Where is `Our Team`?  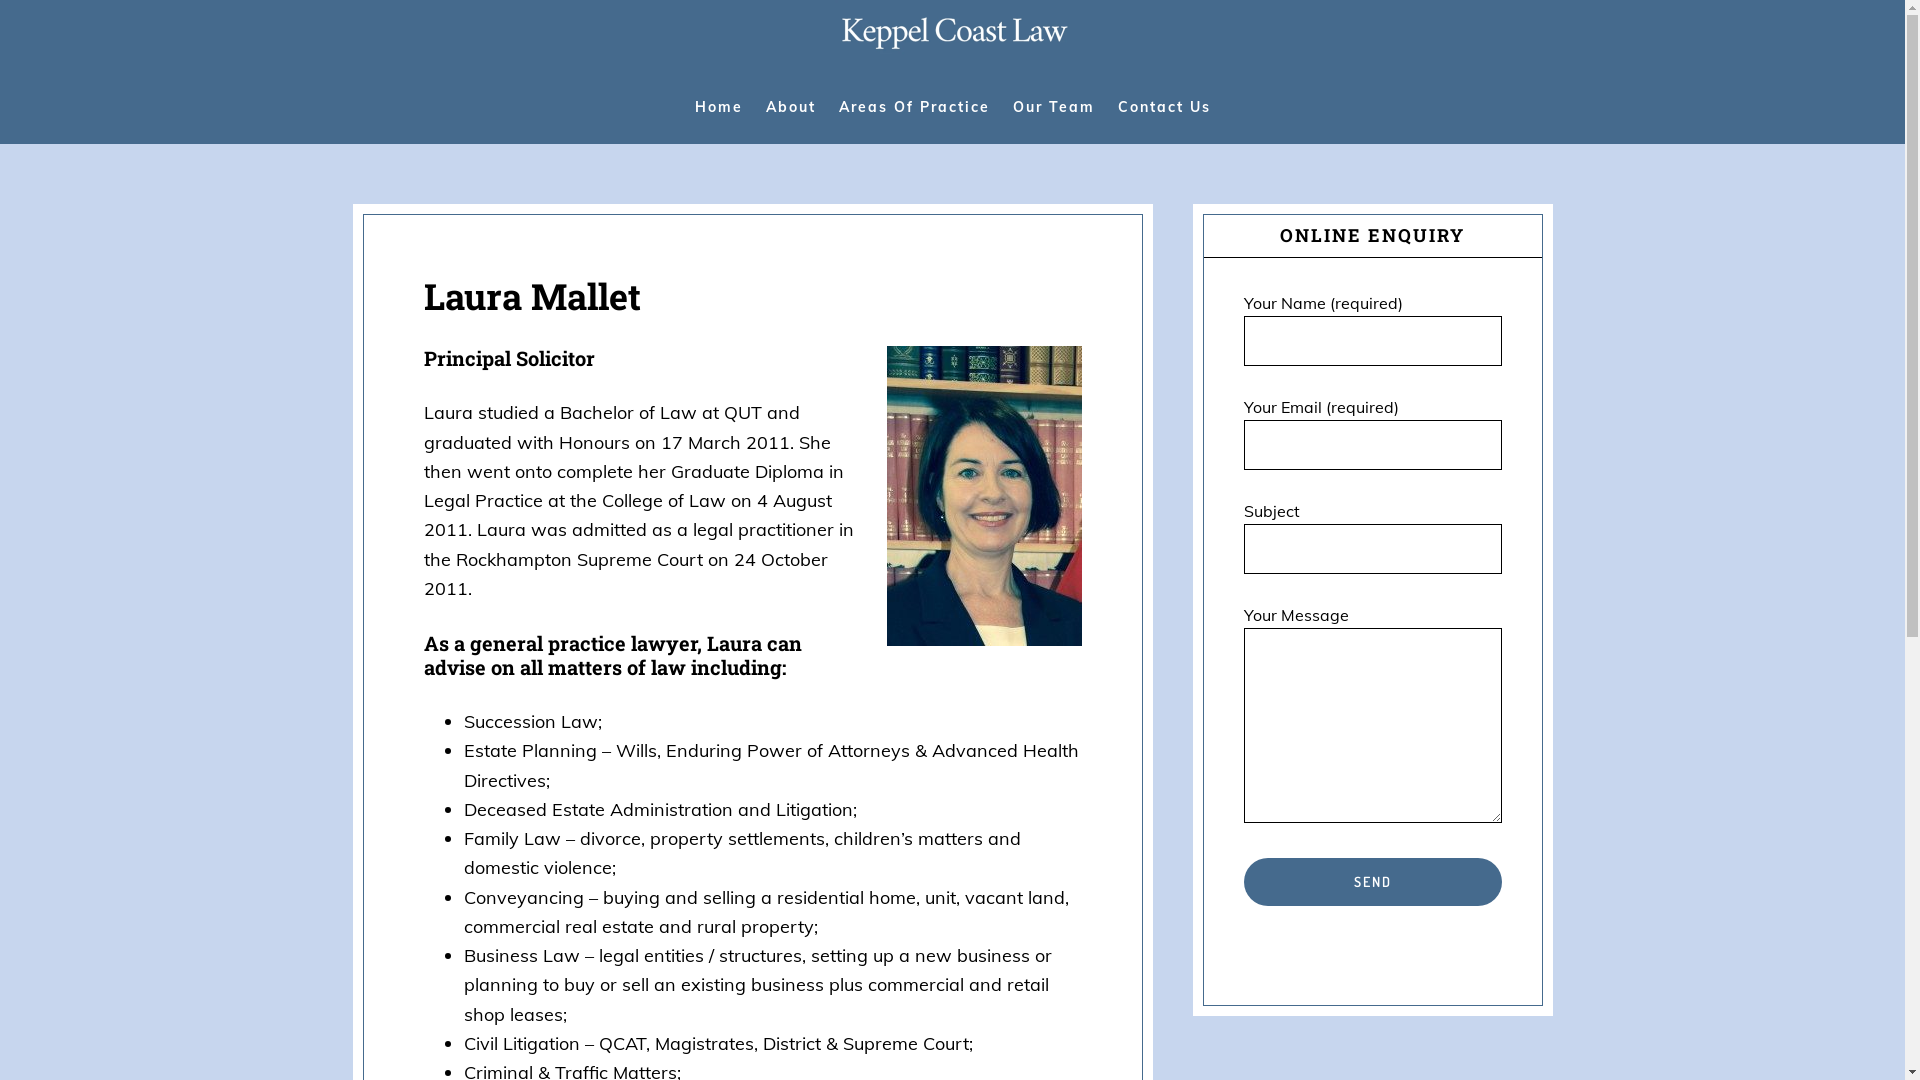 Our Team is located at coordinates (1053, 107).